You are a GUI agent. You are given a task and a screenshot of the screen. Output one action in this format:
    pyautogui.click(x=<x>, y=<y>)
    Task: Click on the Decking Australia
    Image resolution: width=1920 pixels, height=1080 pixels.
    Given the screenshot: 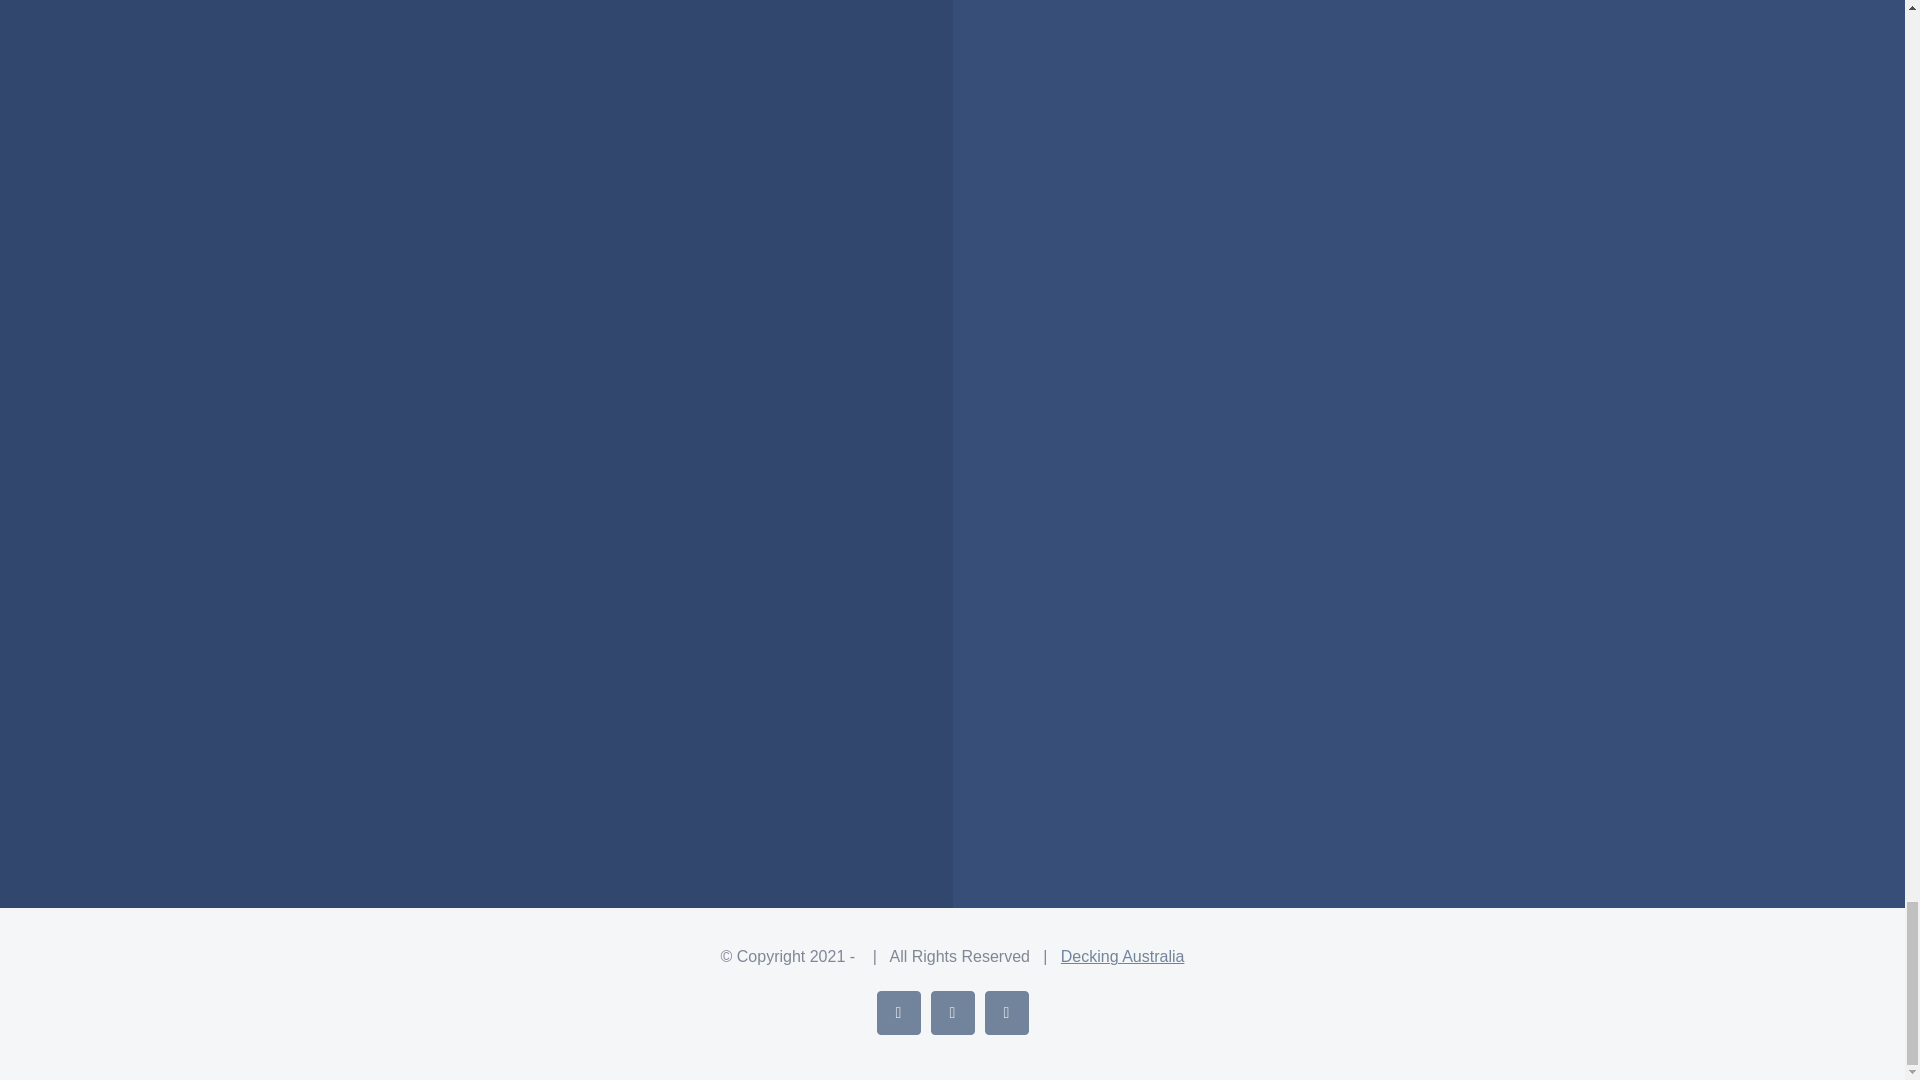 What is the action you would take?
    pyautogui.click(x=1122, y=956)
    